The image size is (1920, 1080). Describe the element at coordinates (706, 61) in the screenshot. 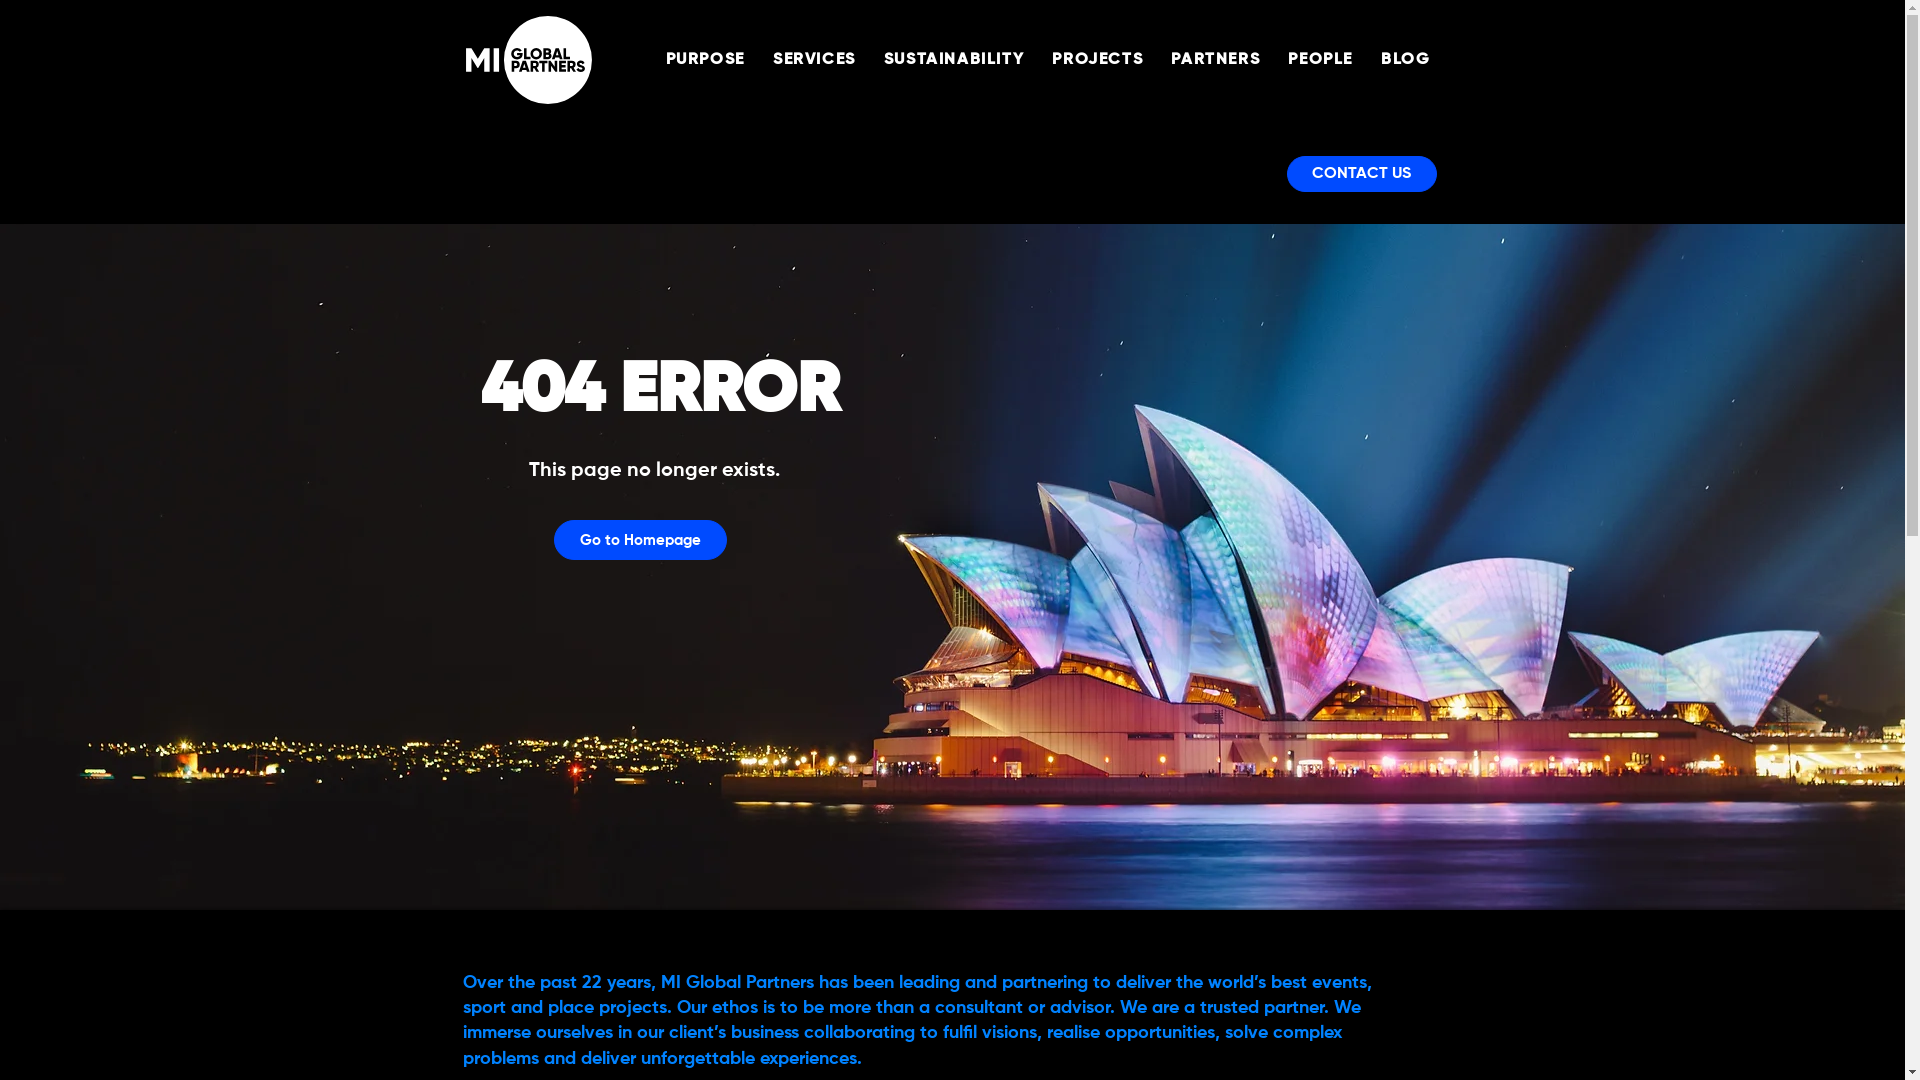

I see `PURPOSE` at that location.